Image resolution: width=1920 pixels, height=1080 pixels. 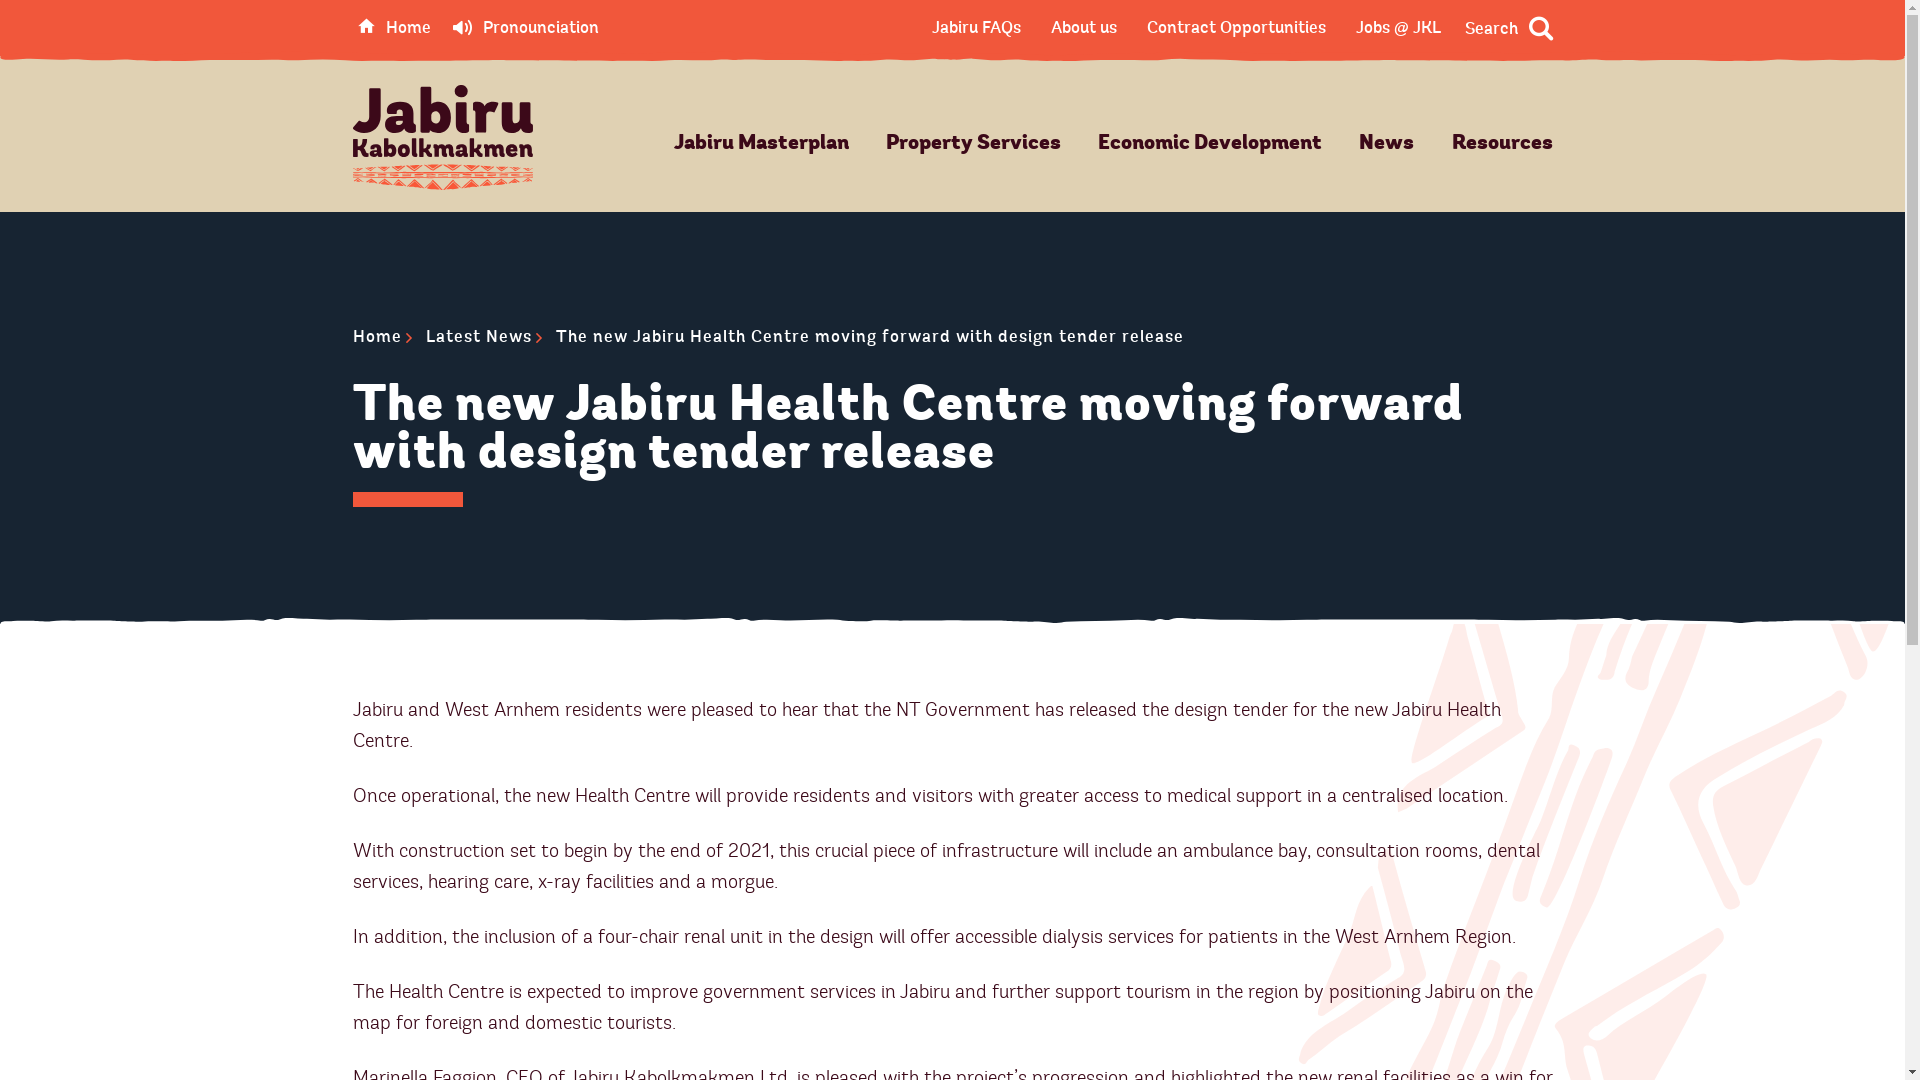 I want to click on Home, so click(x=376, y=337).